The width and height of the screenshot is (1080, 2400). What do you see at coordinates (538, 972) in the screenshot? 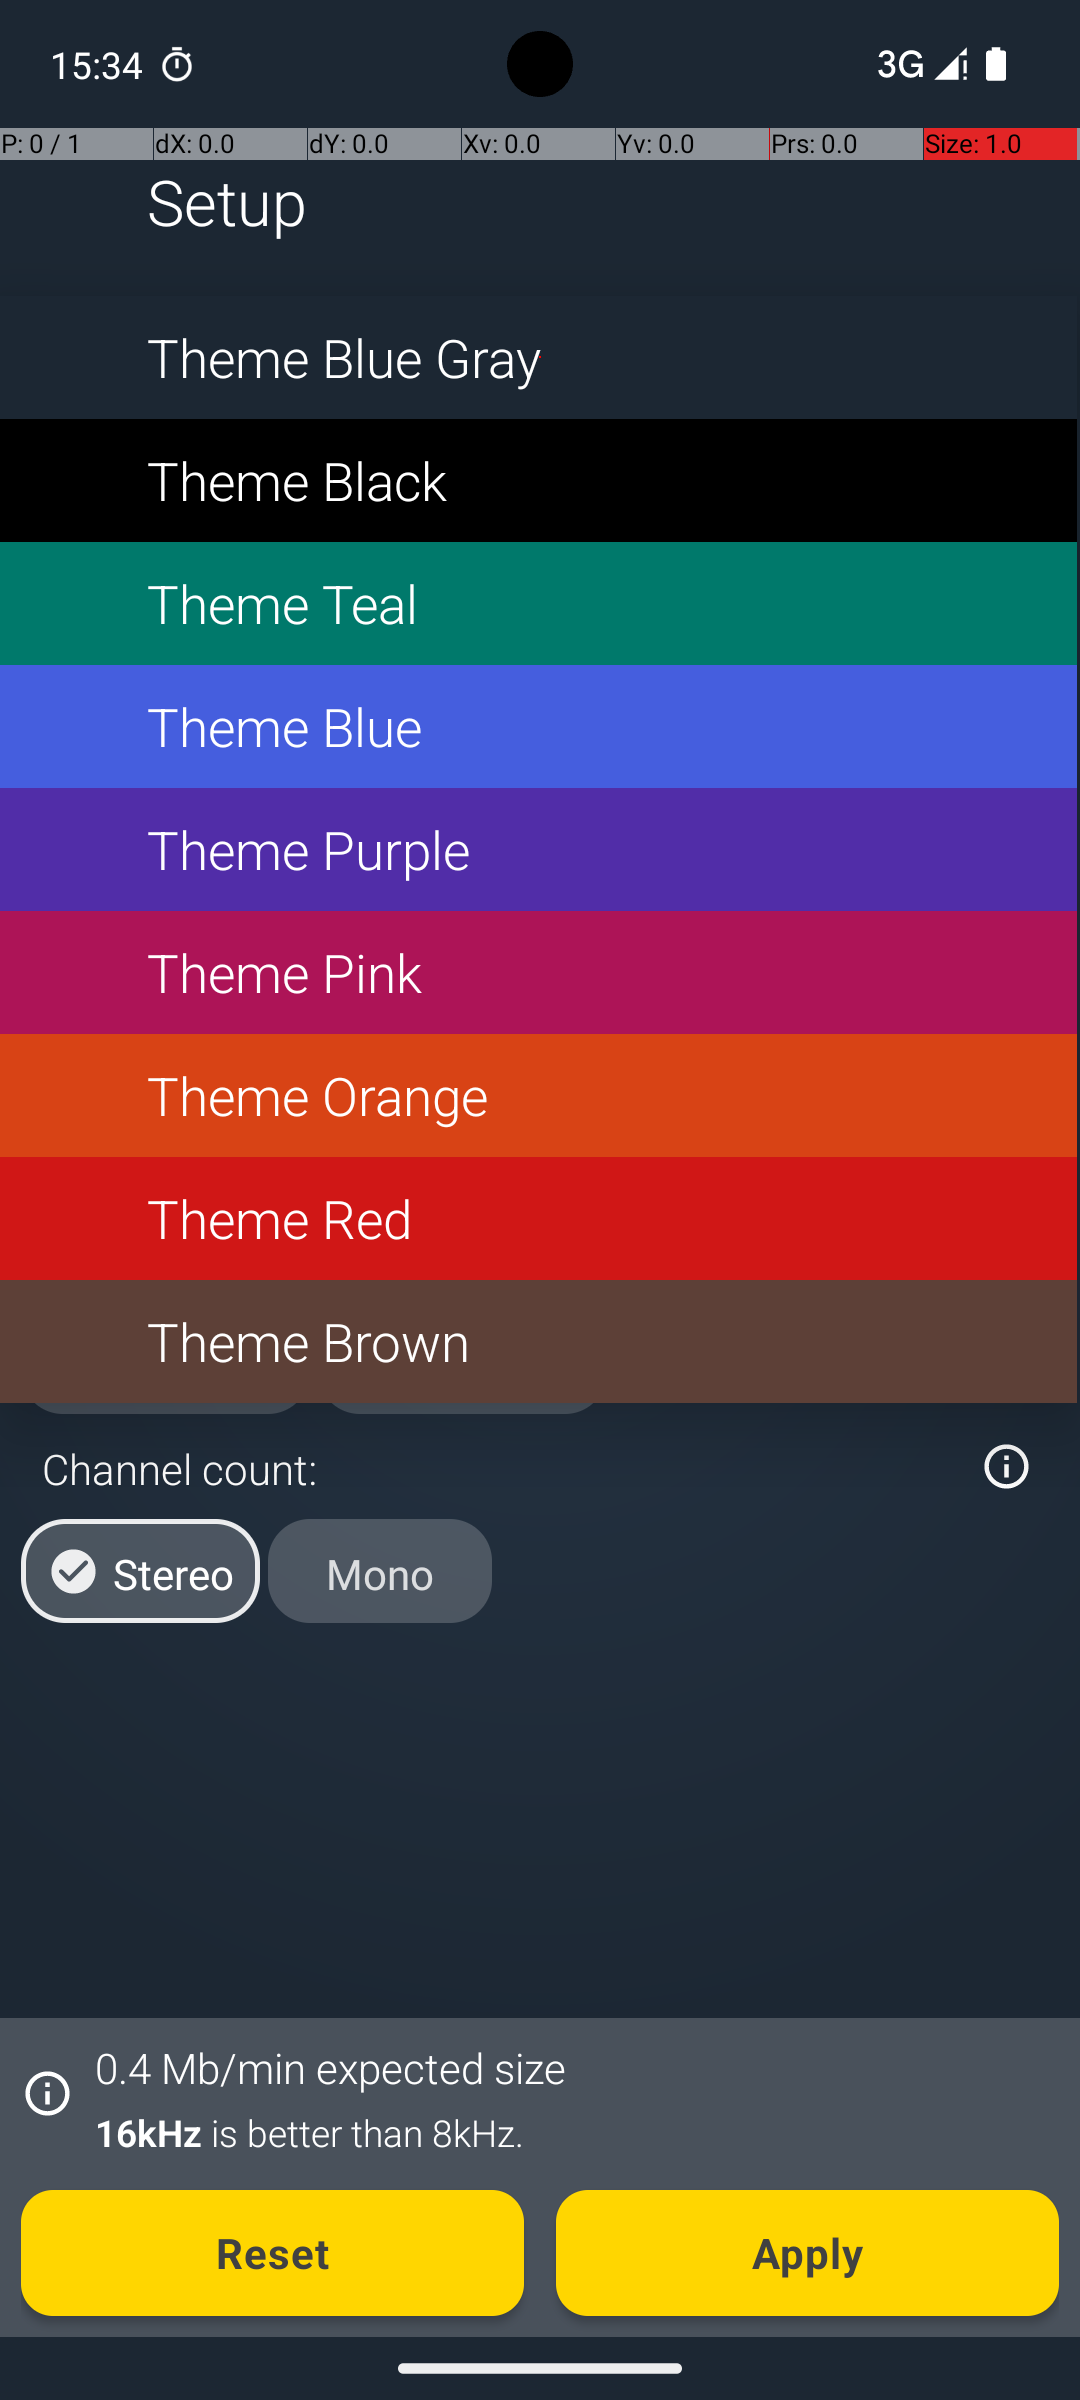
I see `Theme Pink` at bounding box center [538, 972].